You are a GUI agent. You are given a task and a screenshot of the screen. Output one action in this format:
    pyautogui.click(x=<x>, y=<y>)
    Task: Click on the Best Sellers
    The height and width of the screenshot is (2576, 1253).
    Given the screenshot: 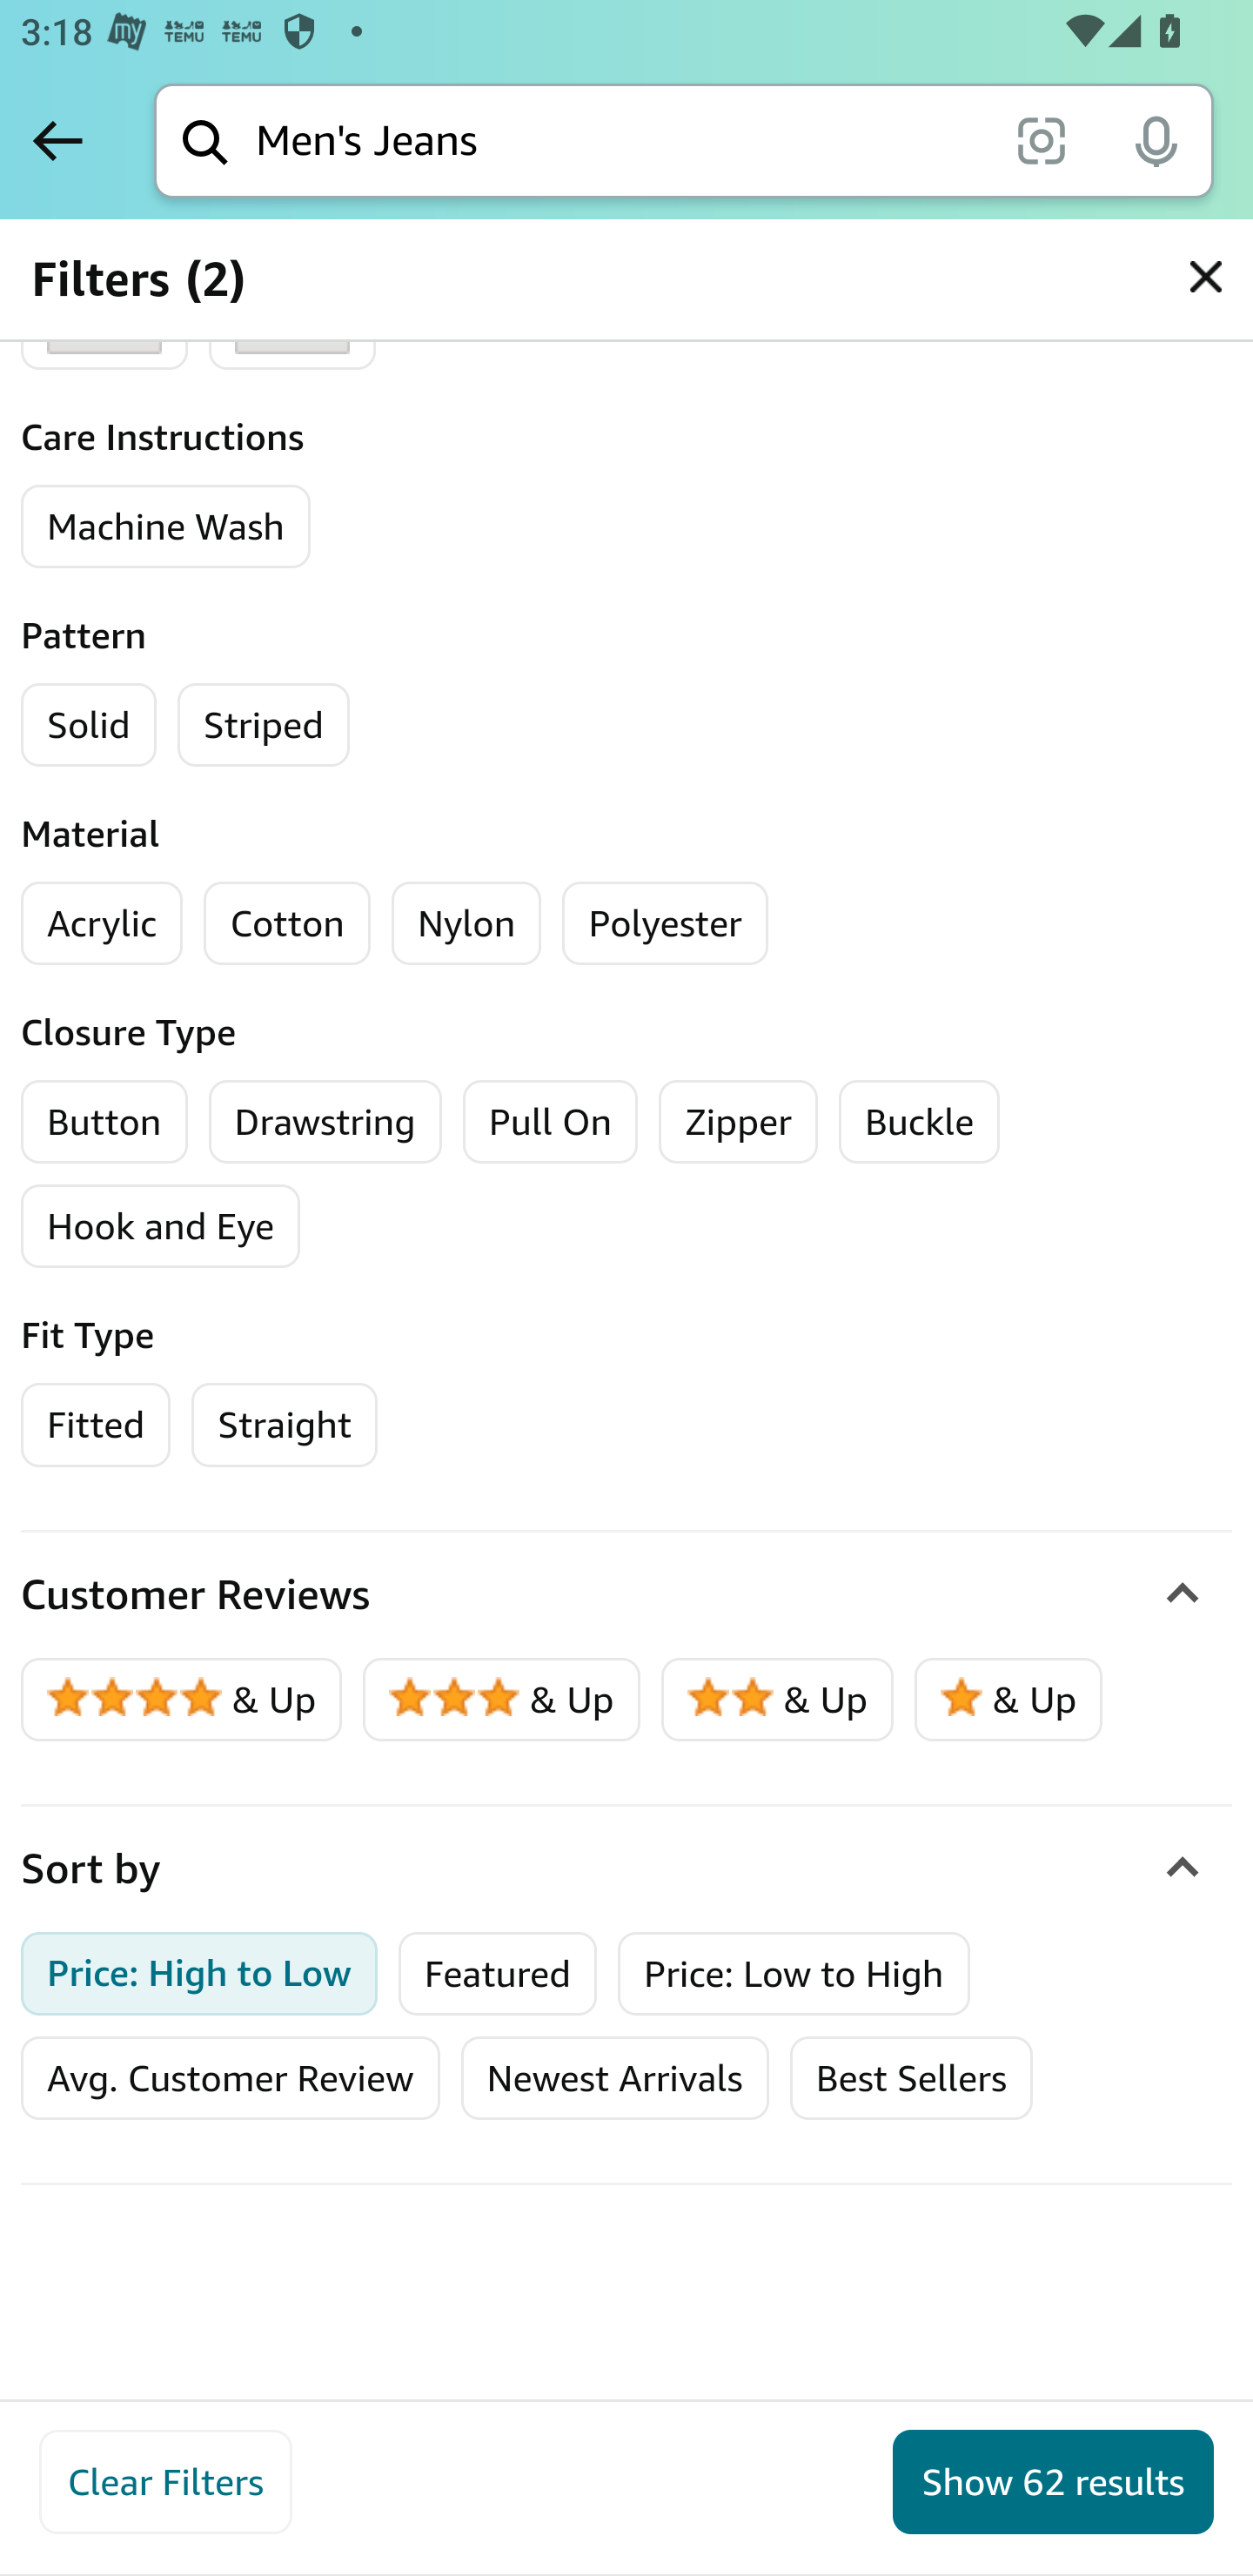 What is the action you would take?
    pyautogui.click(x=910, y=2078)
    